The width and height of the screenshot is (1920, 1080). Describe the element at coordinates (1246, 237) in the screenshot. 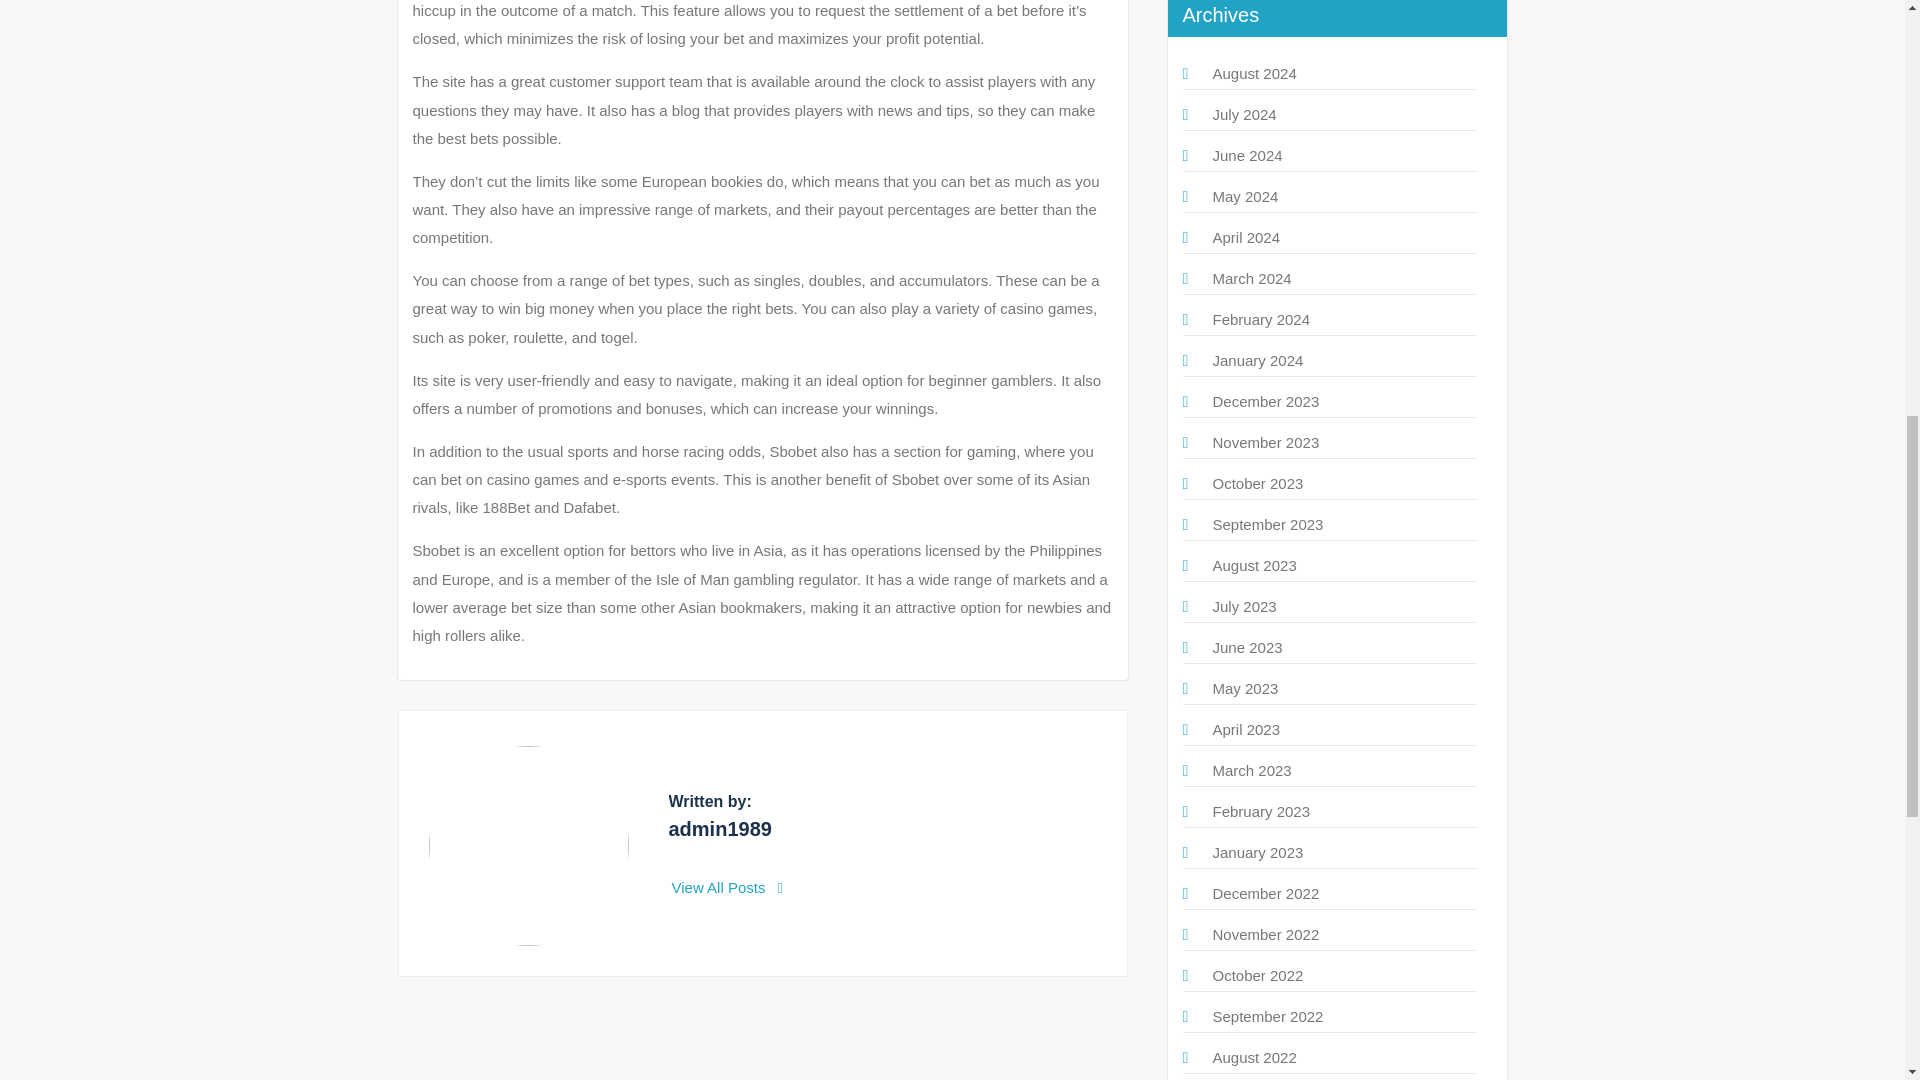

I see `April 2024` at that location.